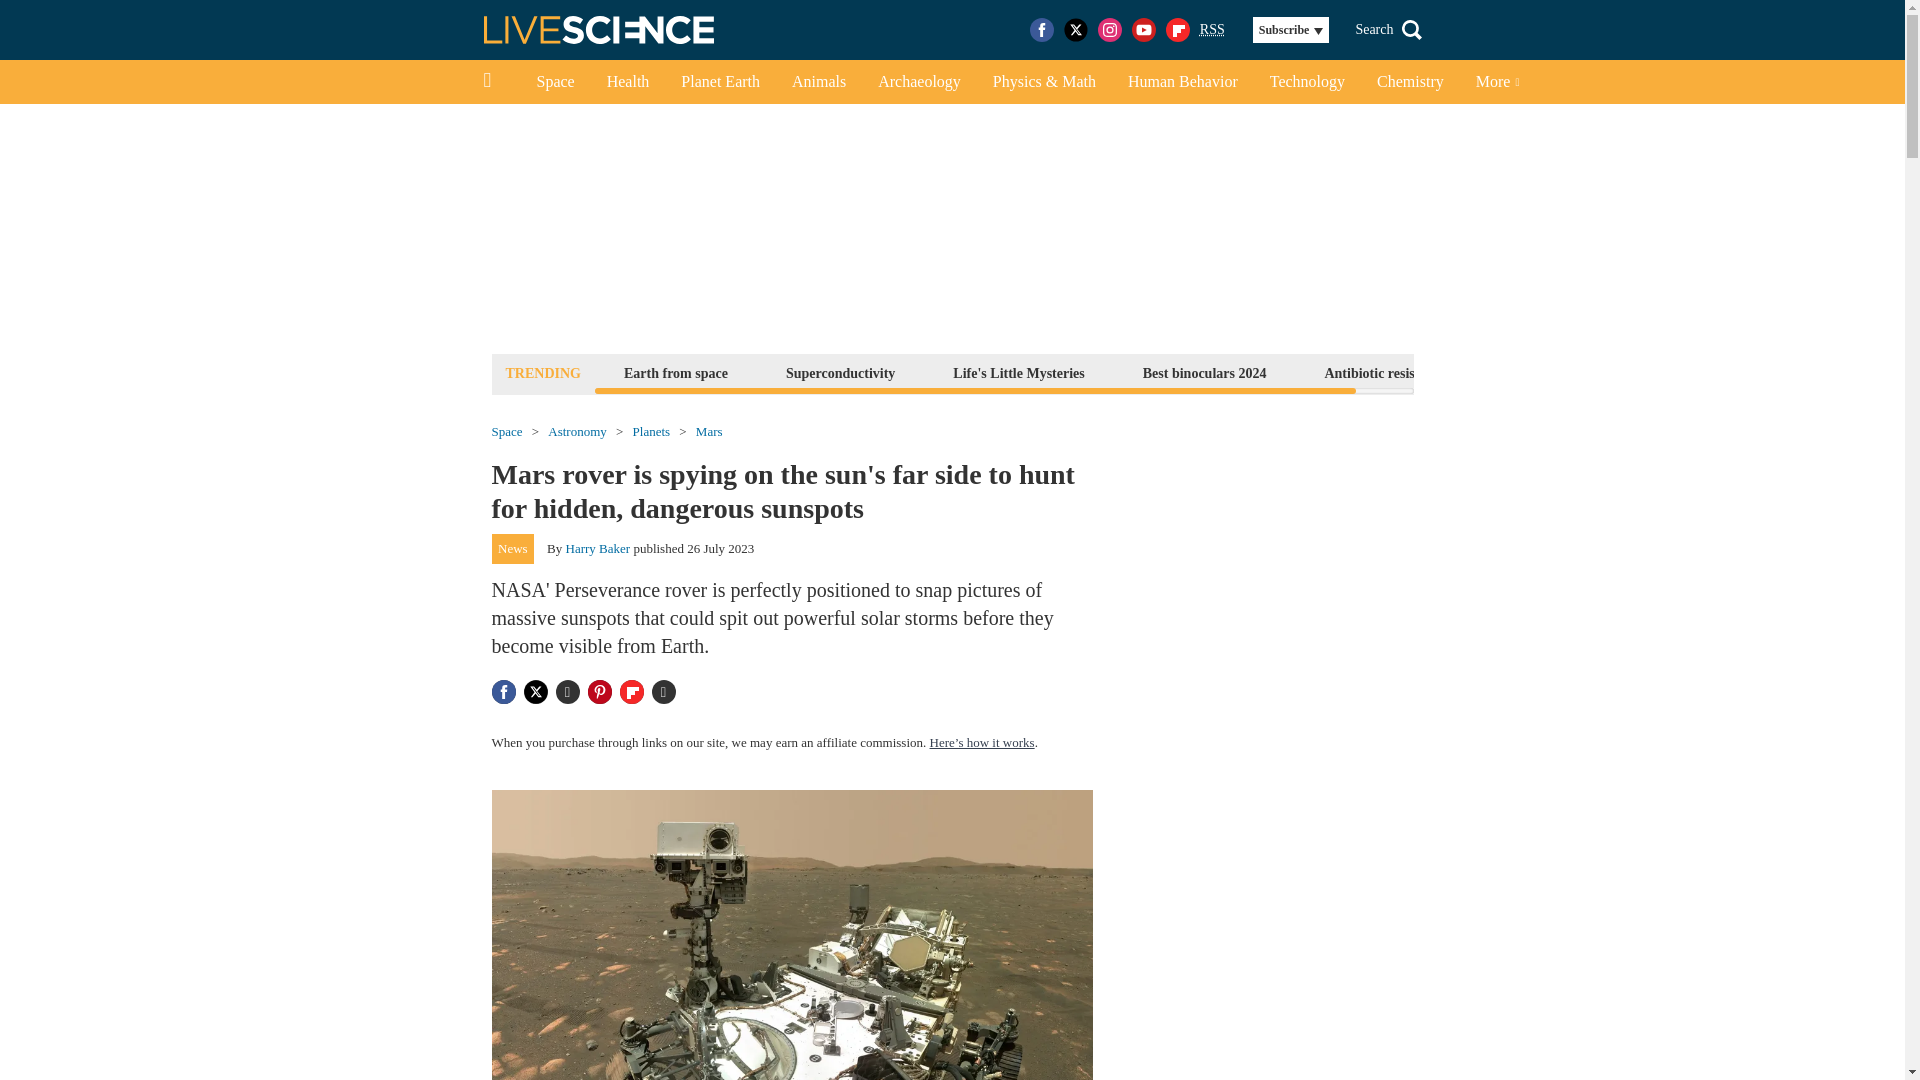  Describe the element at coordinates (1410, 82) in the screenshot. I see `Chemistry` at that location.